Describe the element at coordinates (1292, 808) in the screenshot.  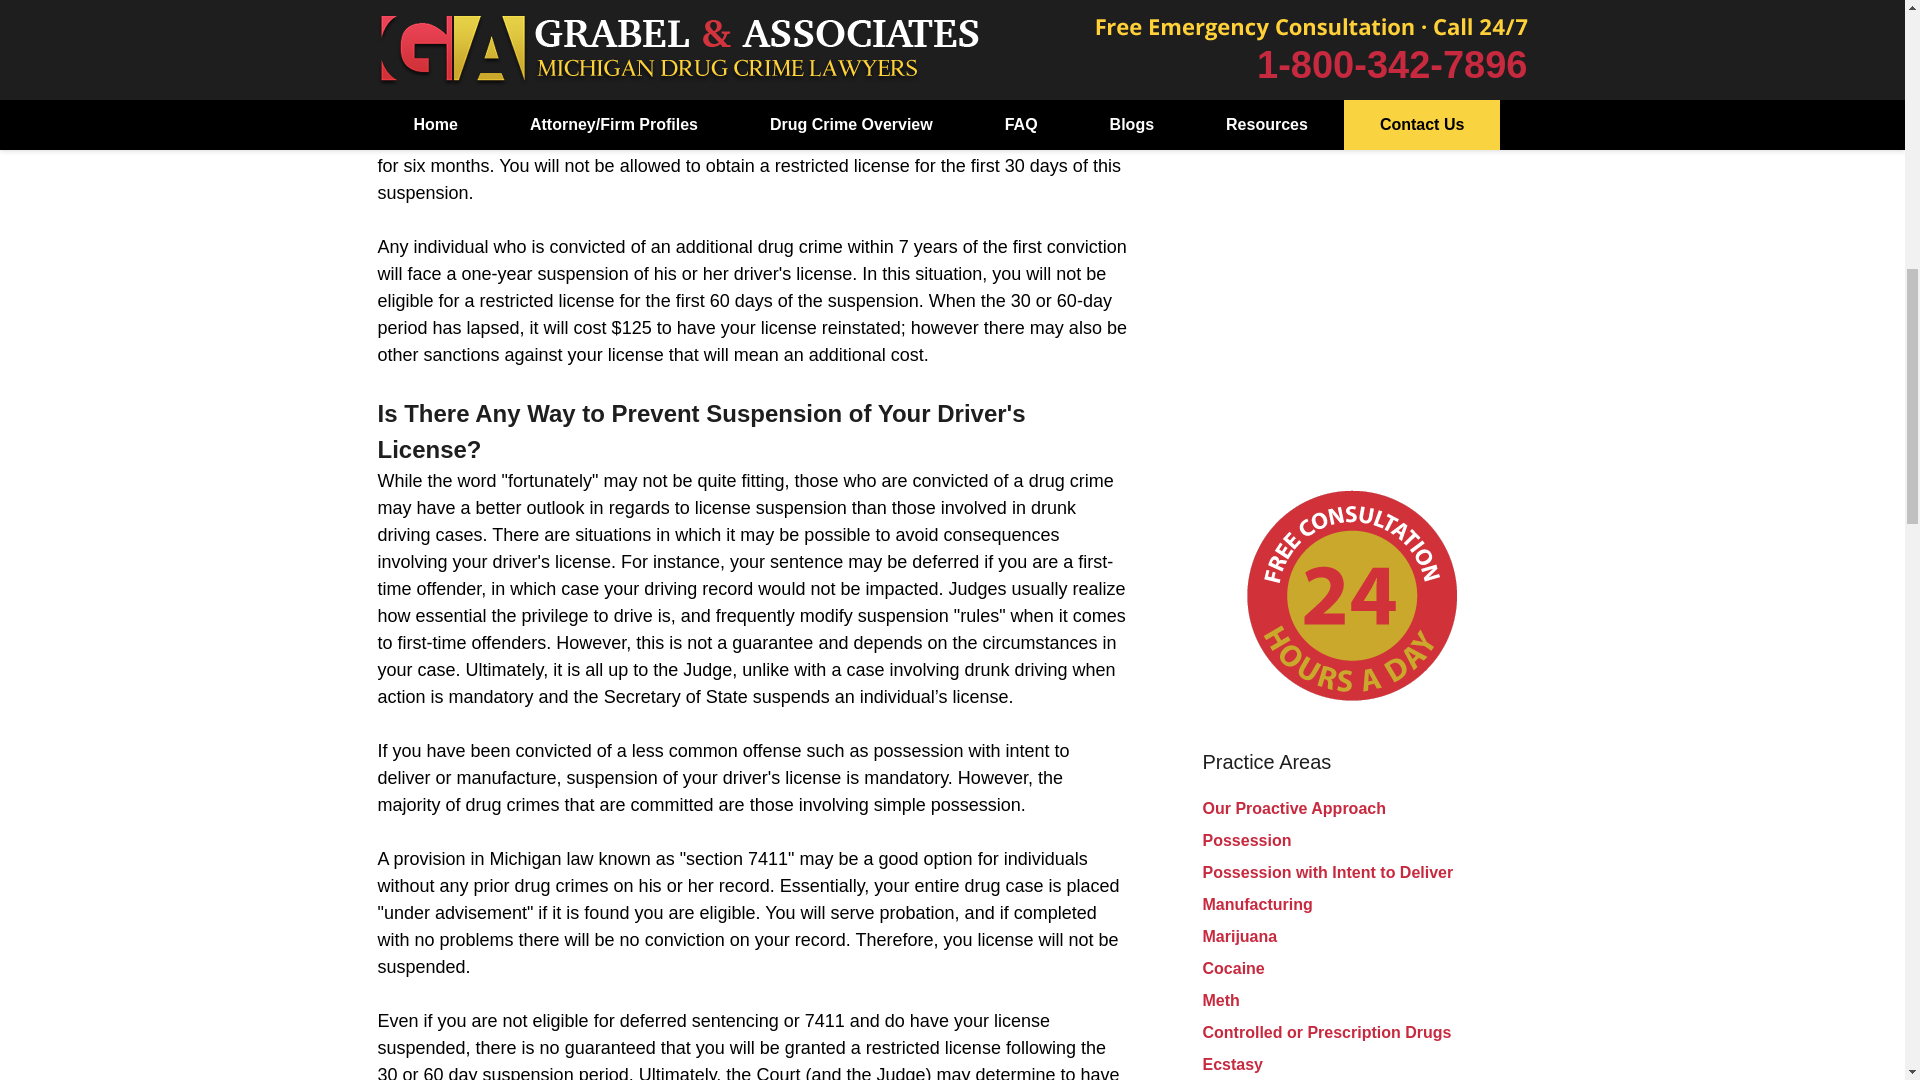
I see `Our Proactive Approach` at that location.